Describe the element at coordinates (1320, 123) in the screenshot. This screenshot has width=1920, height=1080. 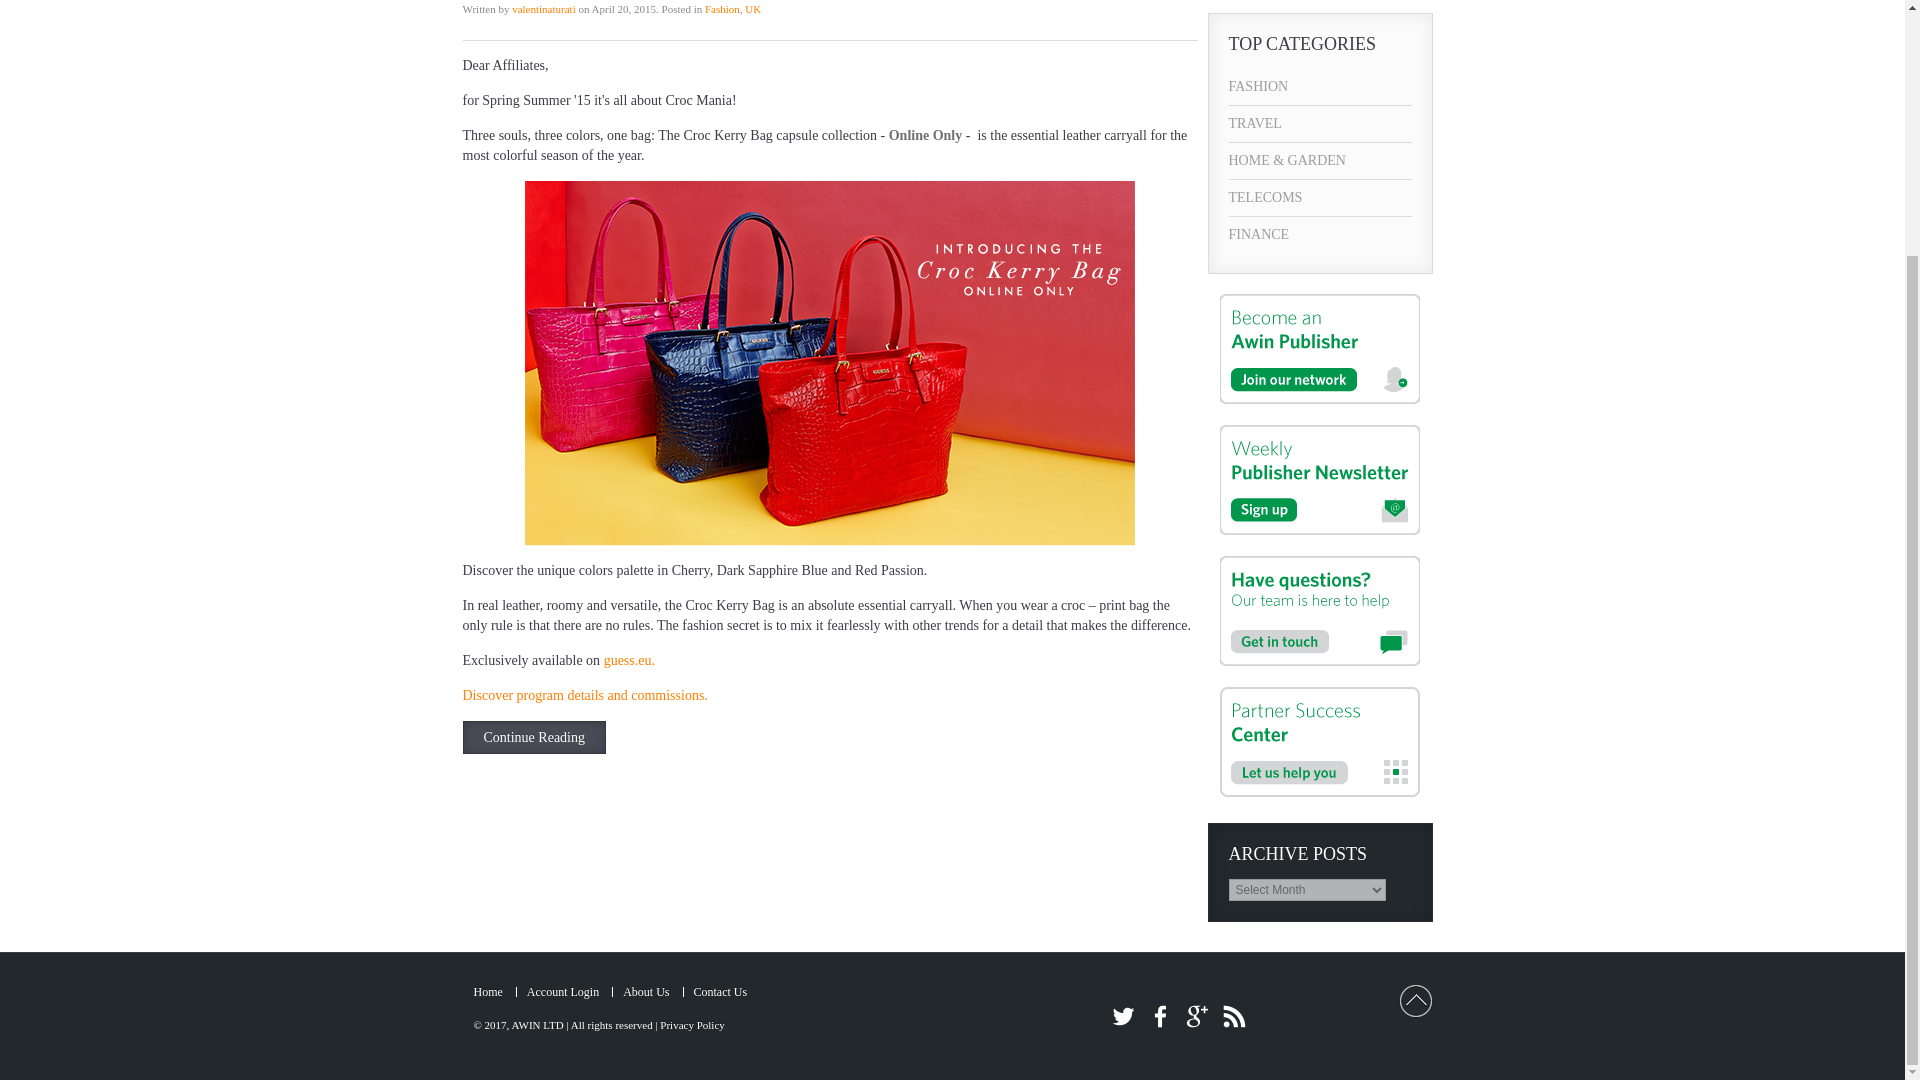
I see `TRAVEL` at that location.